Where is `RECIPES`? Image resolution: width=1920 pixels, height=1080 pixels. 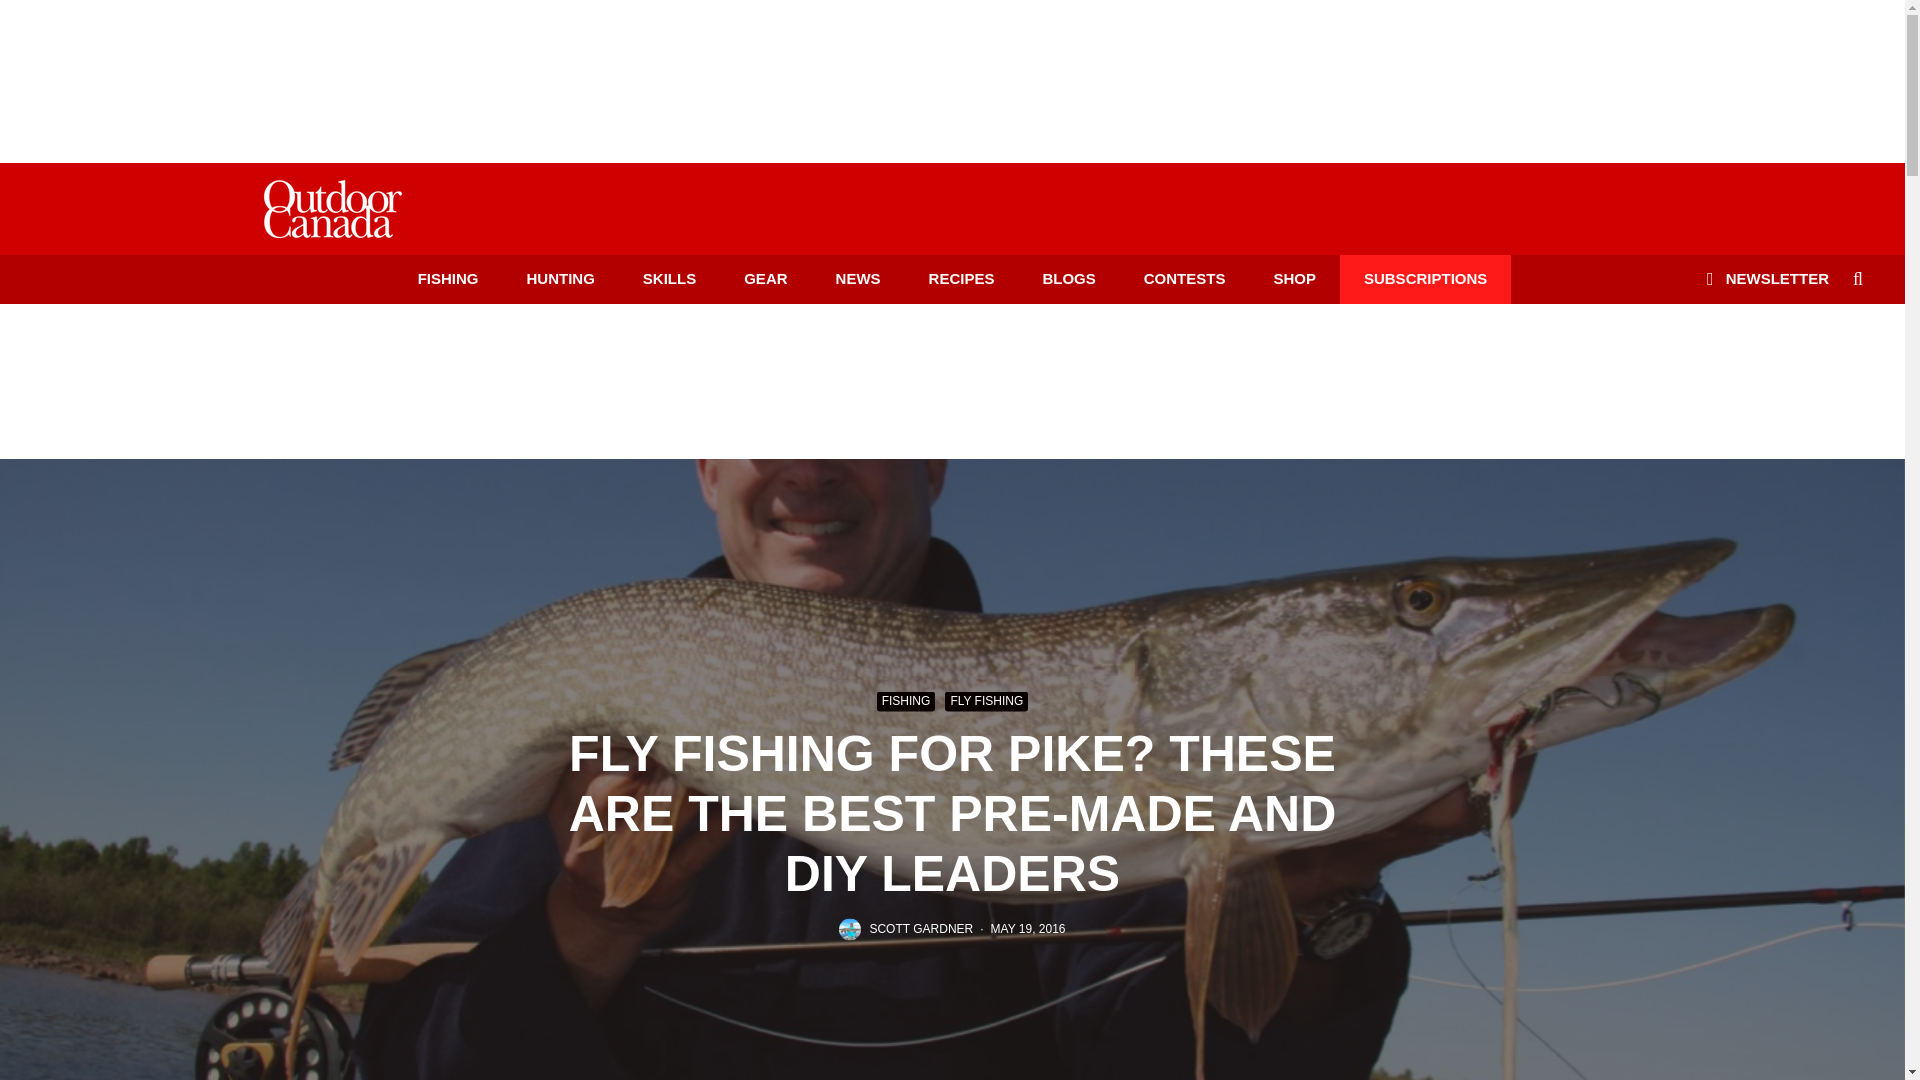 RECIPES is located at coordinates (962, 278).